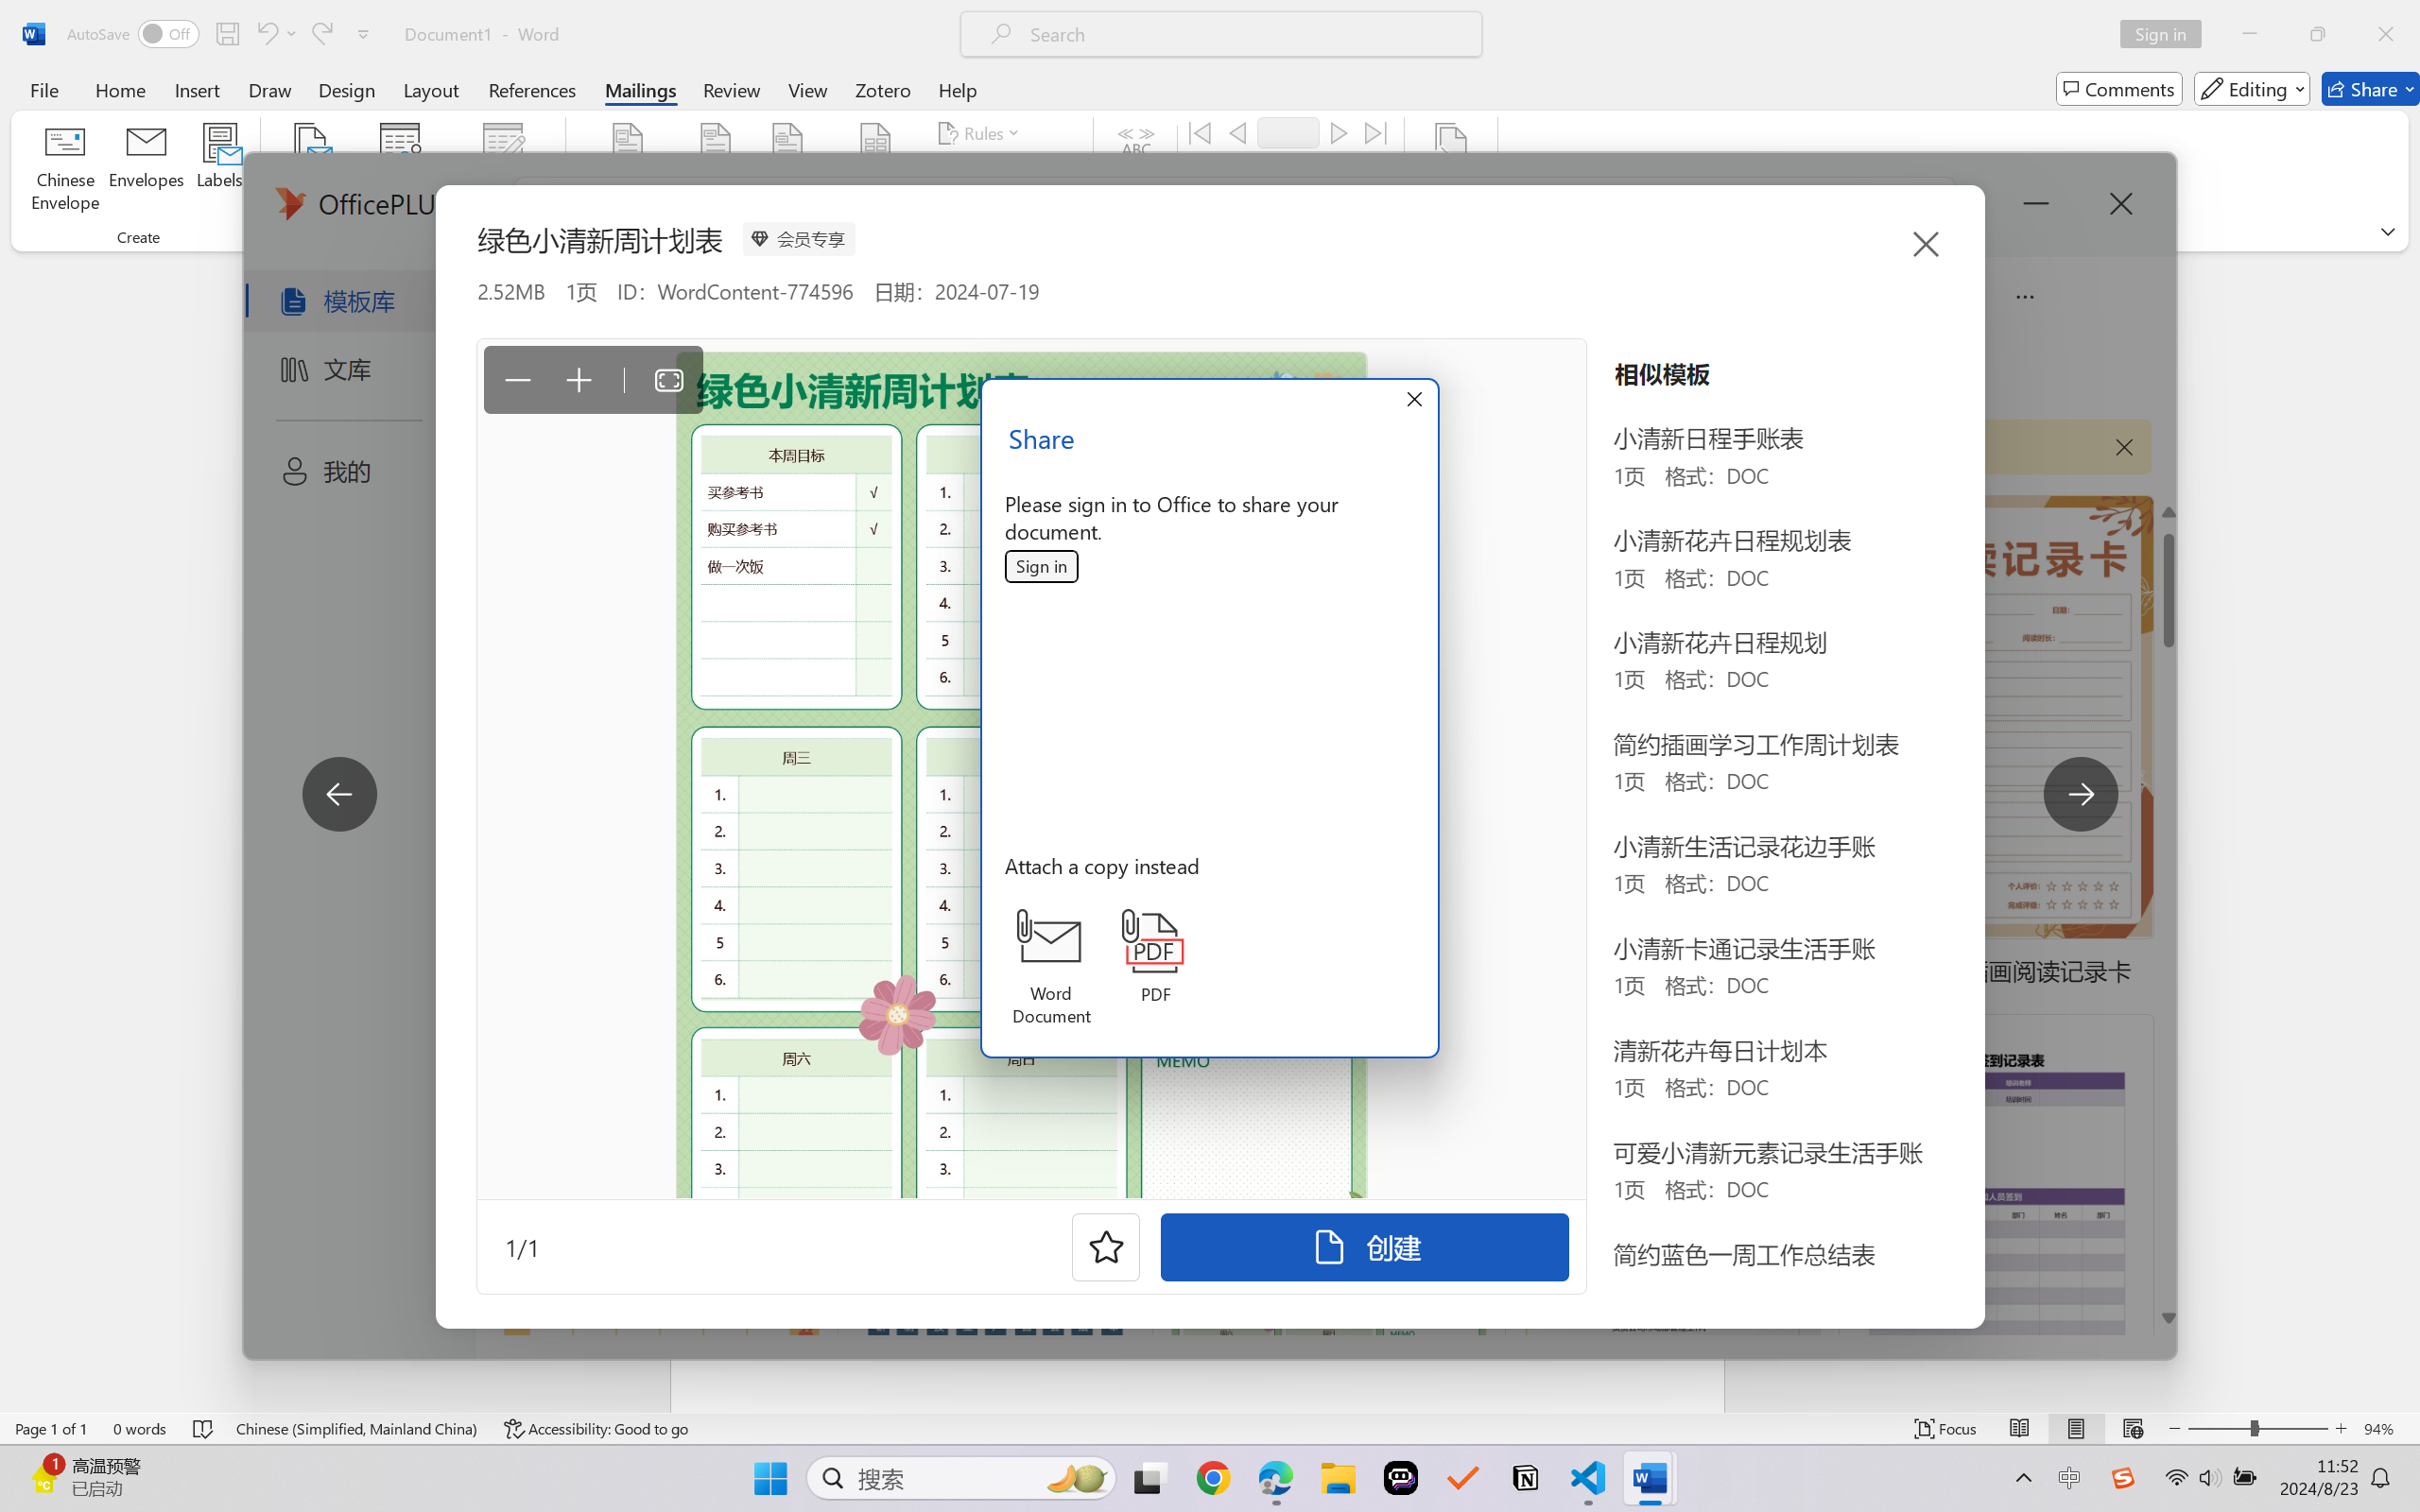  Describe the element at coordinates (1006, 206) in the screenshot. I see `Update Labels` at that location.